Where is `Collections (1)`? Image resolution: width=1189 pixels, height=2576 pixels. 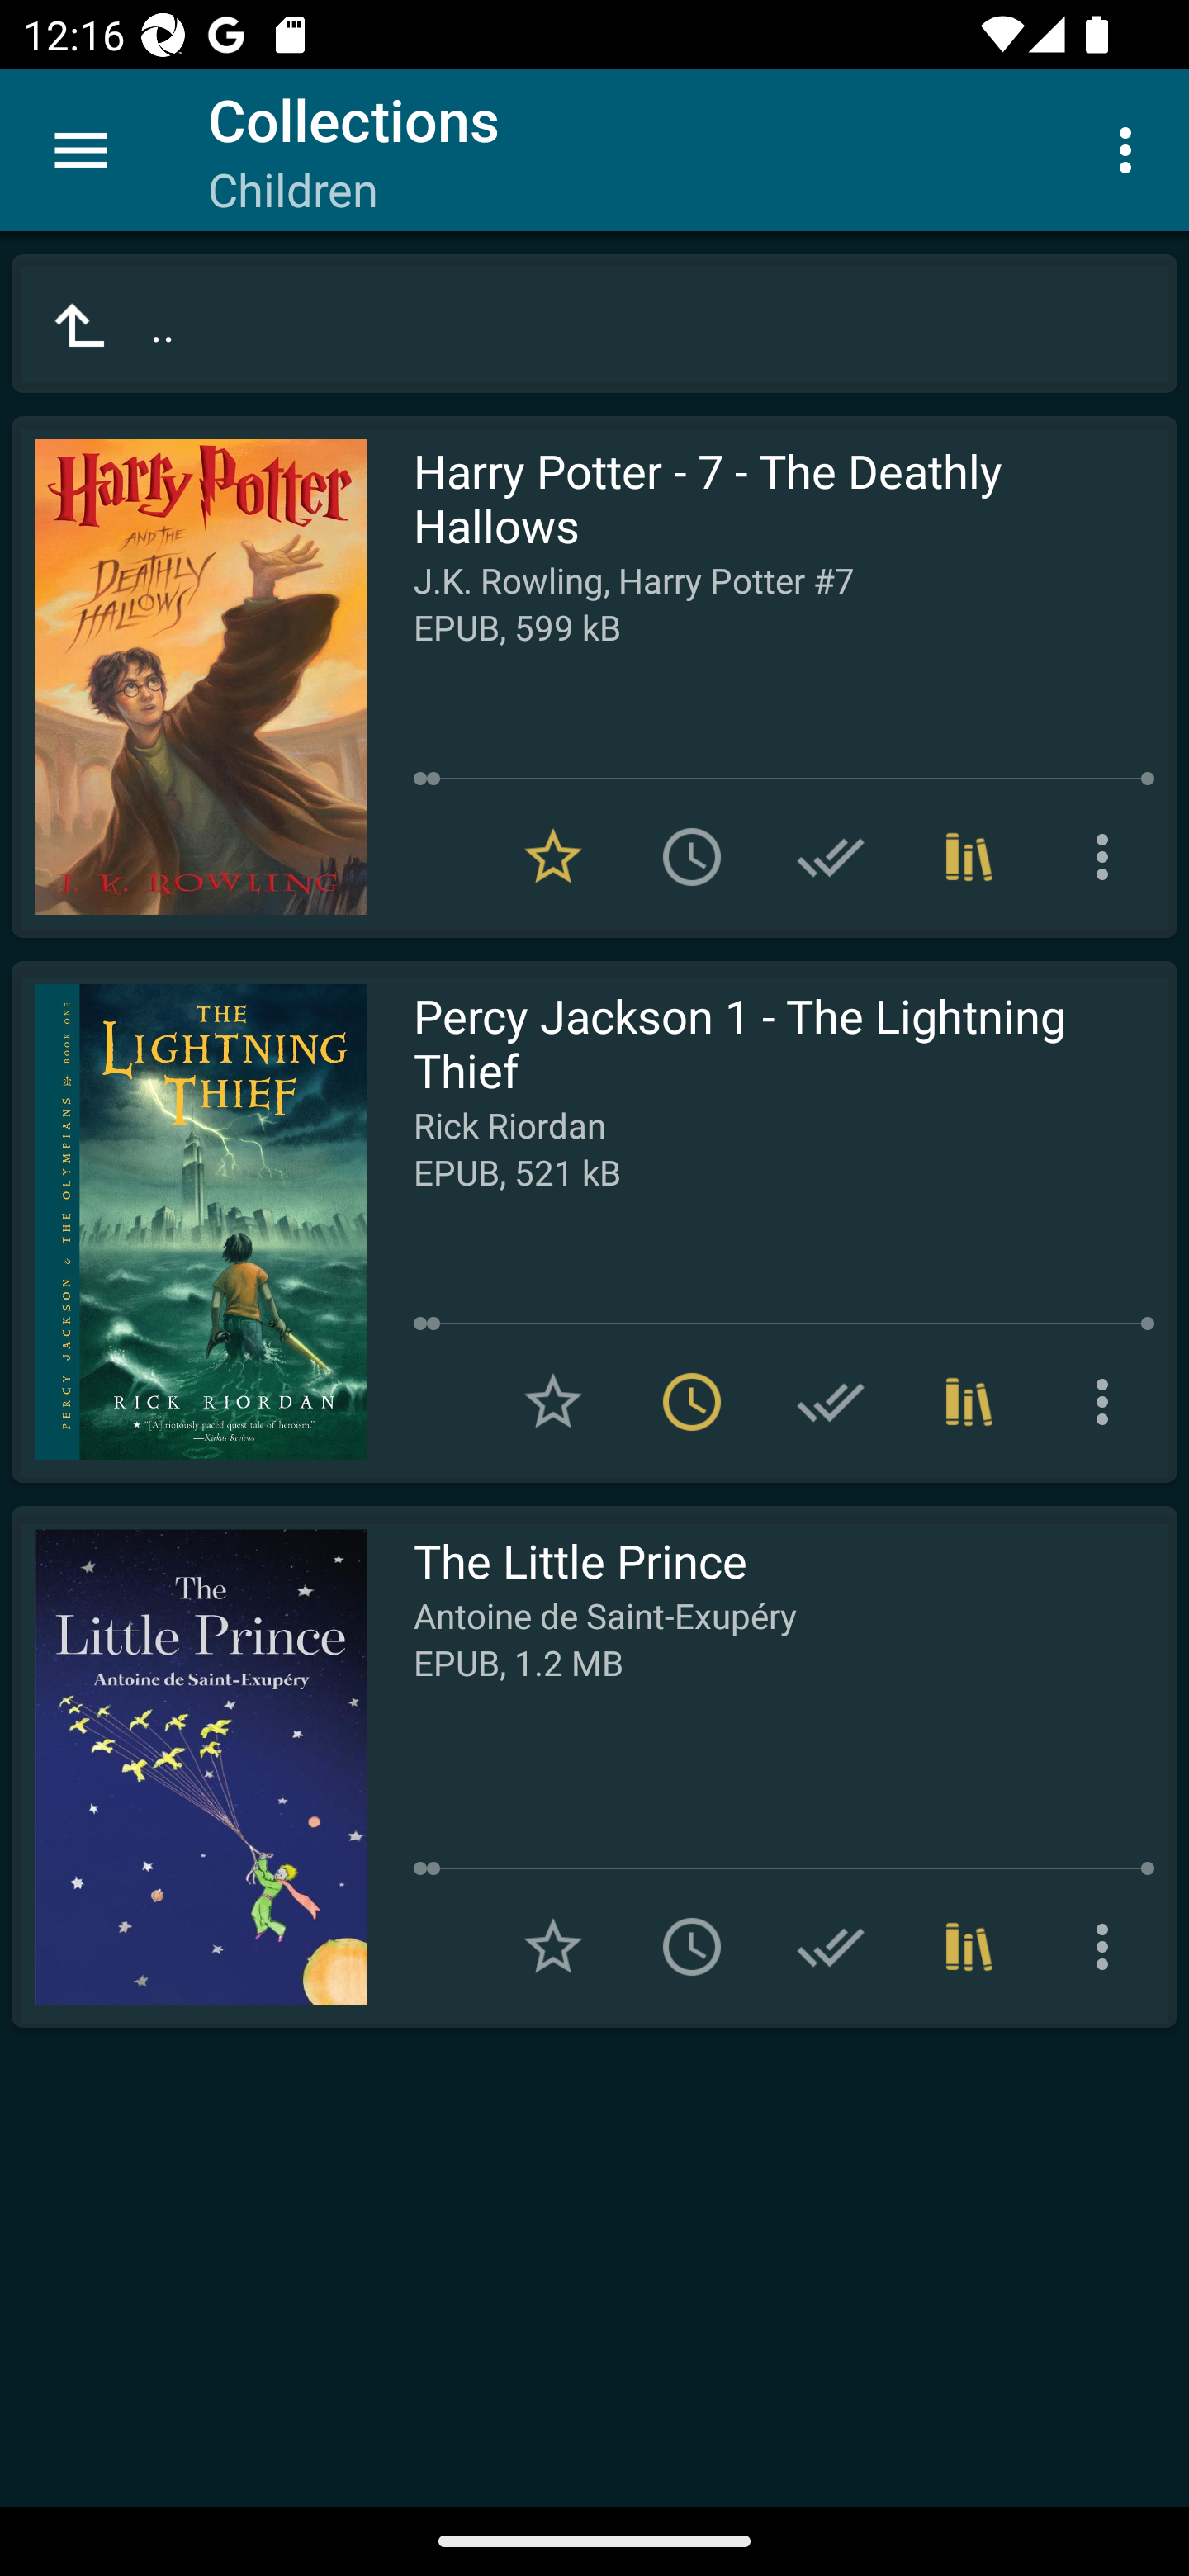 Collections (1) is located at coordinates (969, 857).